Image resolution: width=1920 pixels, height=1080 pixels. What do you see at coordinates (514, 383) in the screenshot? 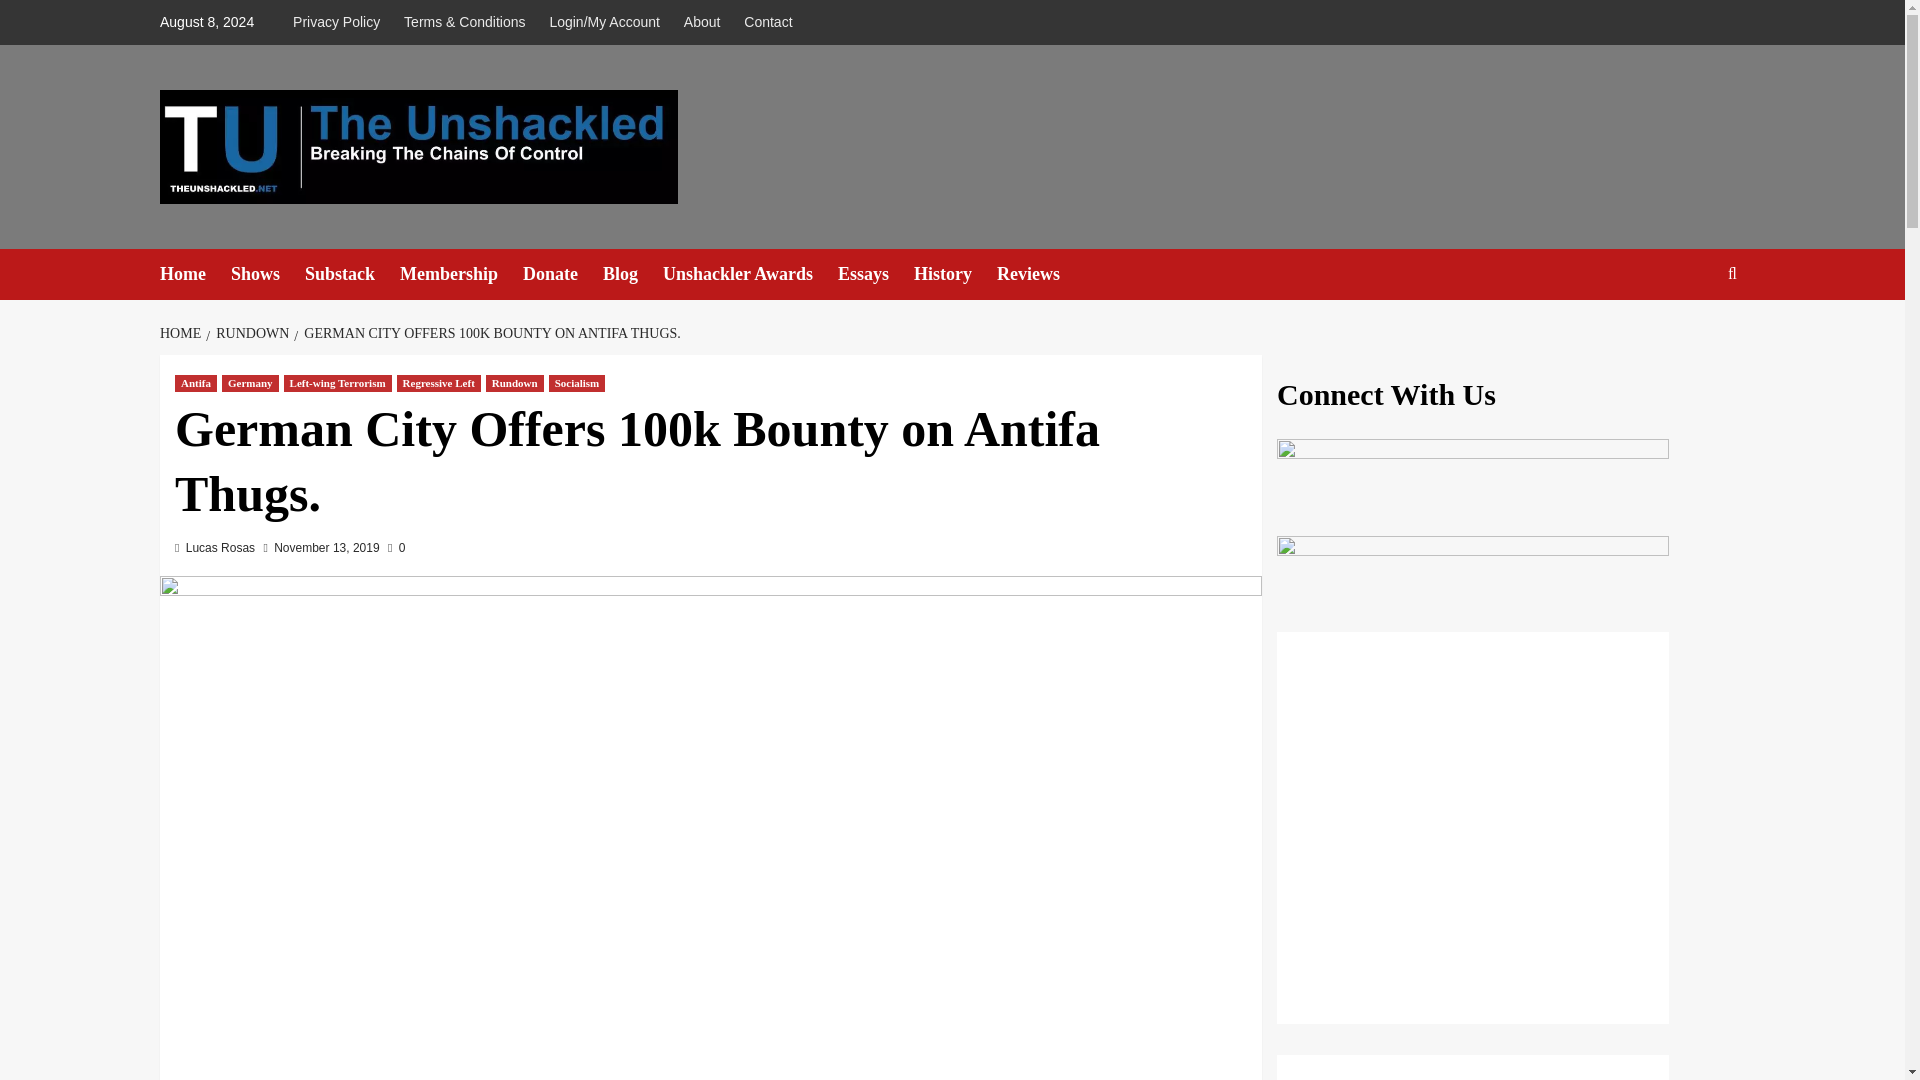
I see `Rundown` at bounding box center [514, 383].